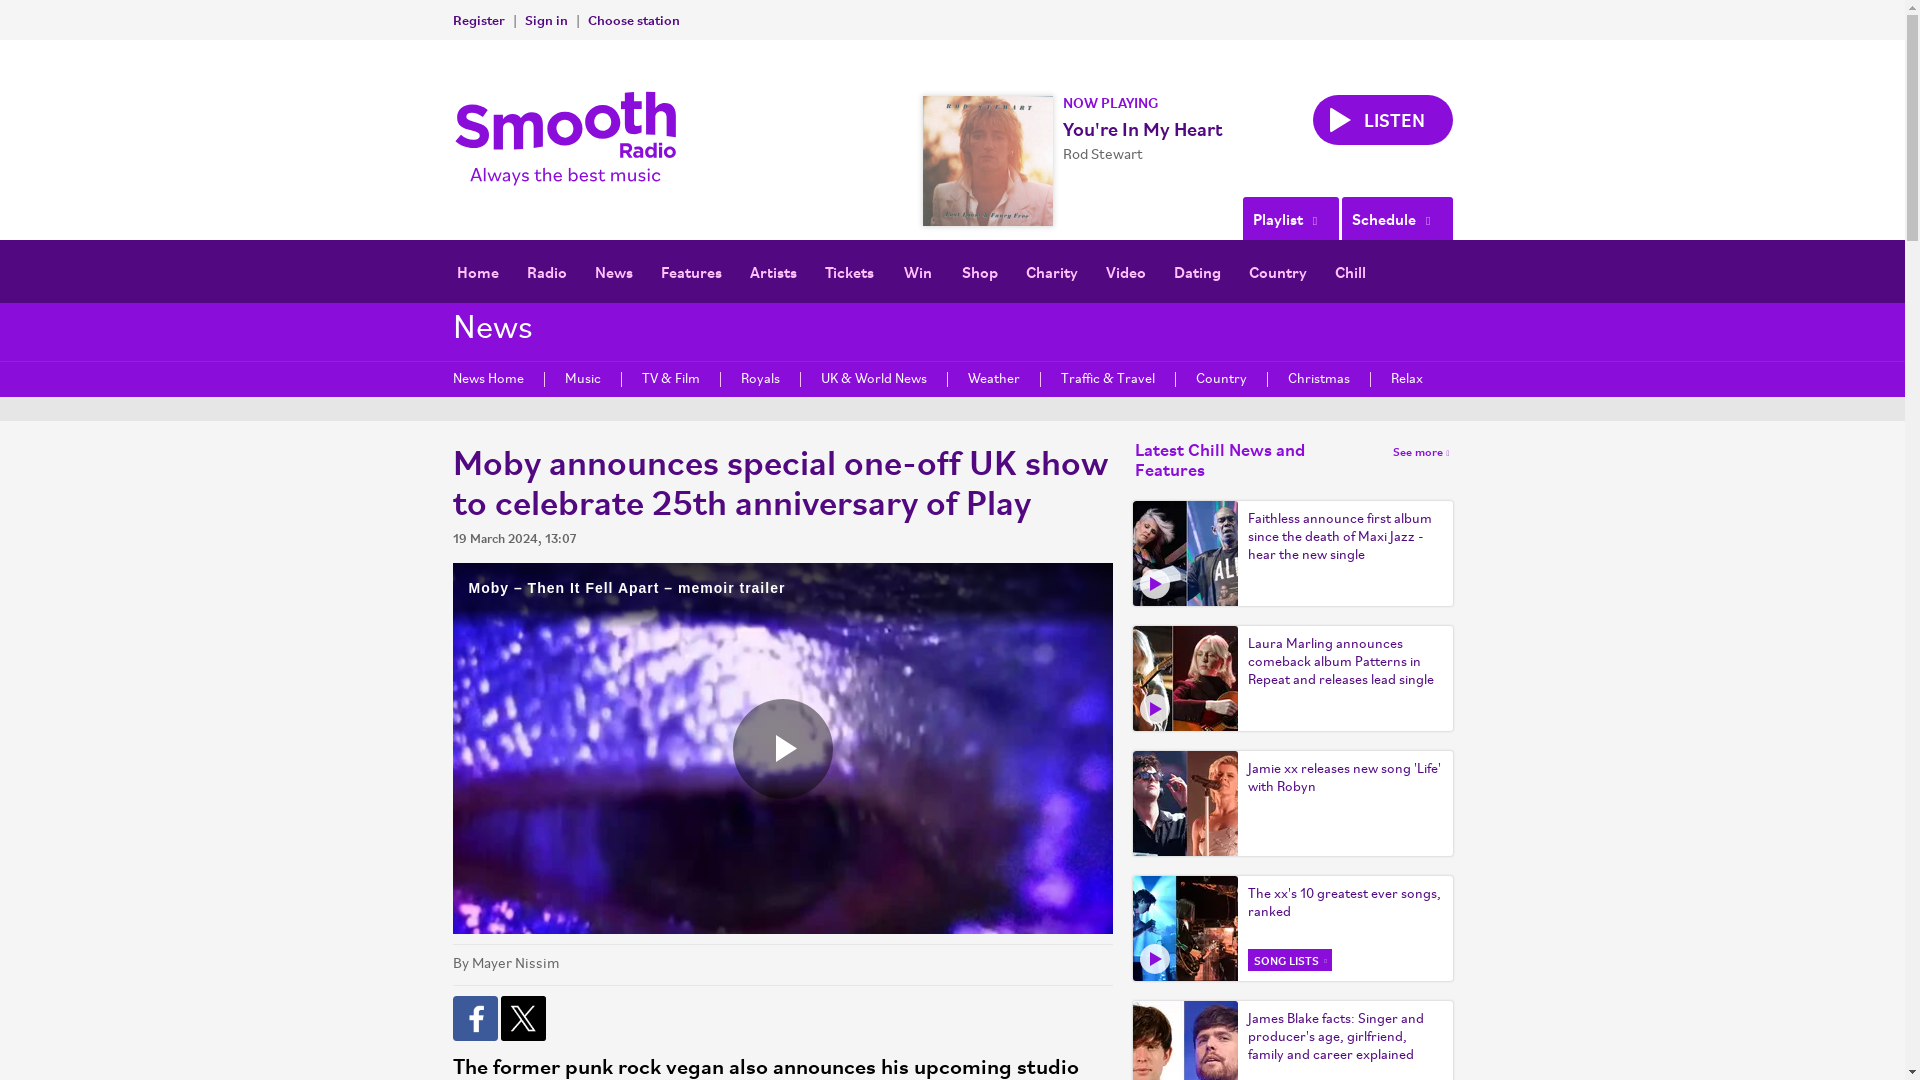 This screenshot has width=1920, height=1080. Describe the element at coordinates (1381, 120) in the screenshot. I see `LISTEN` at that location.